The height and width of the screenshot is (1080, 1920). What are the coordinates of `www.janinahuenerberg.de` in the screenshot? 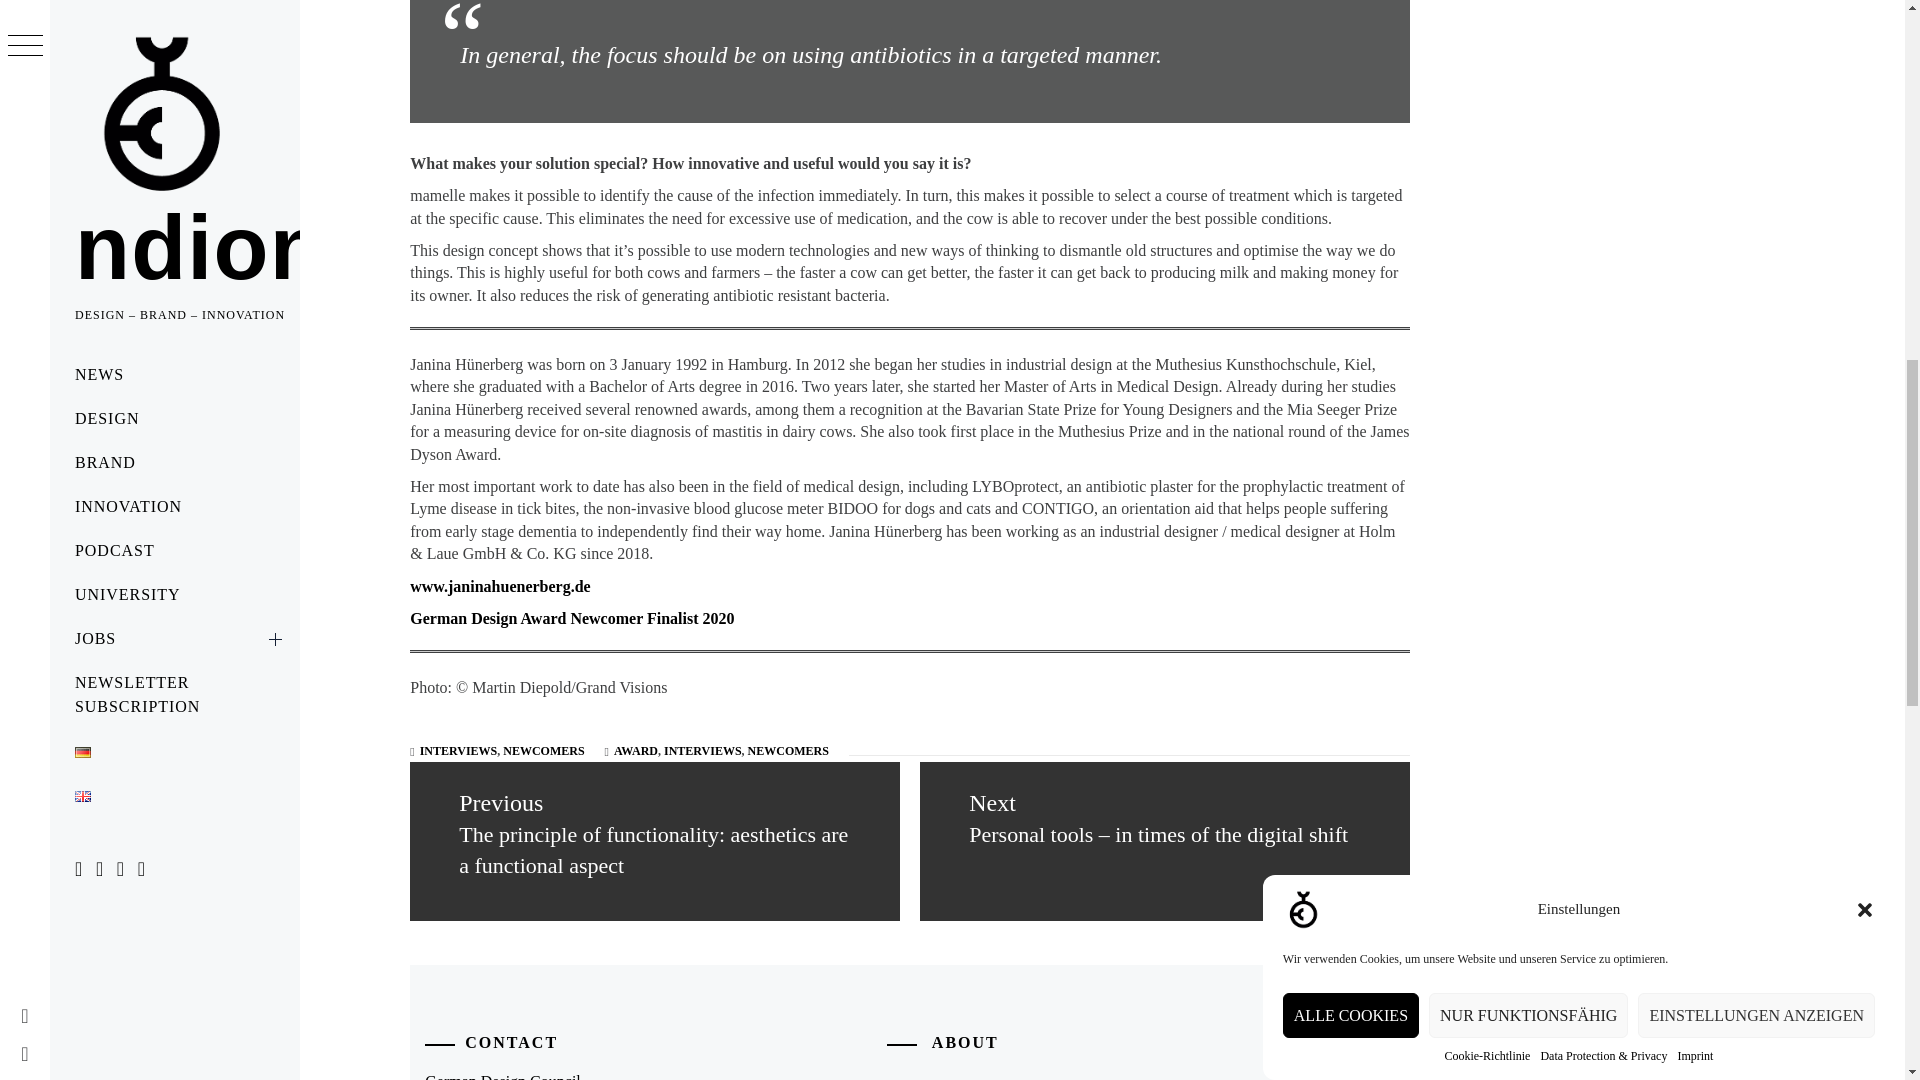 It's located at (500, 586).